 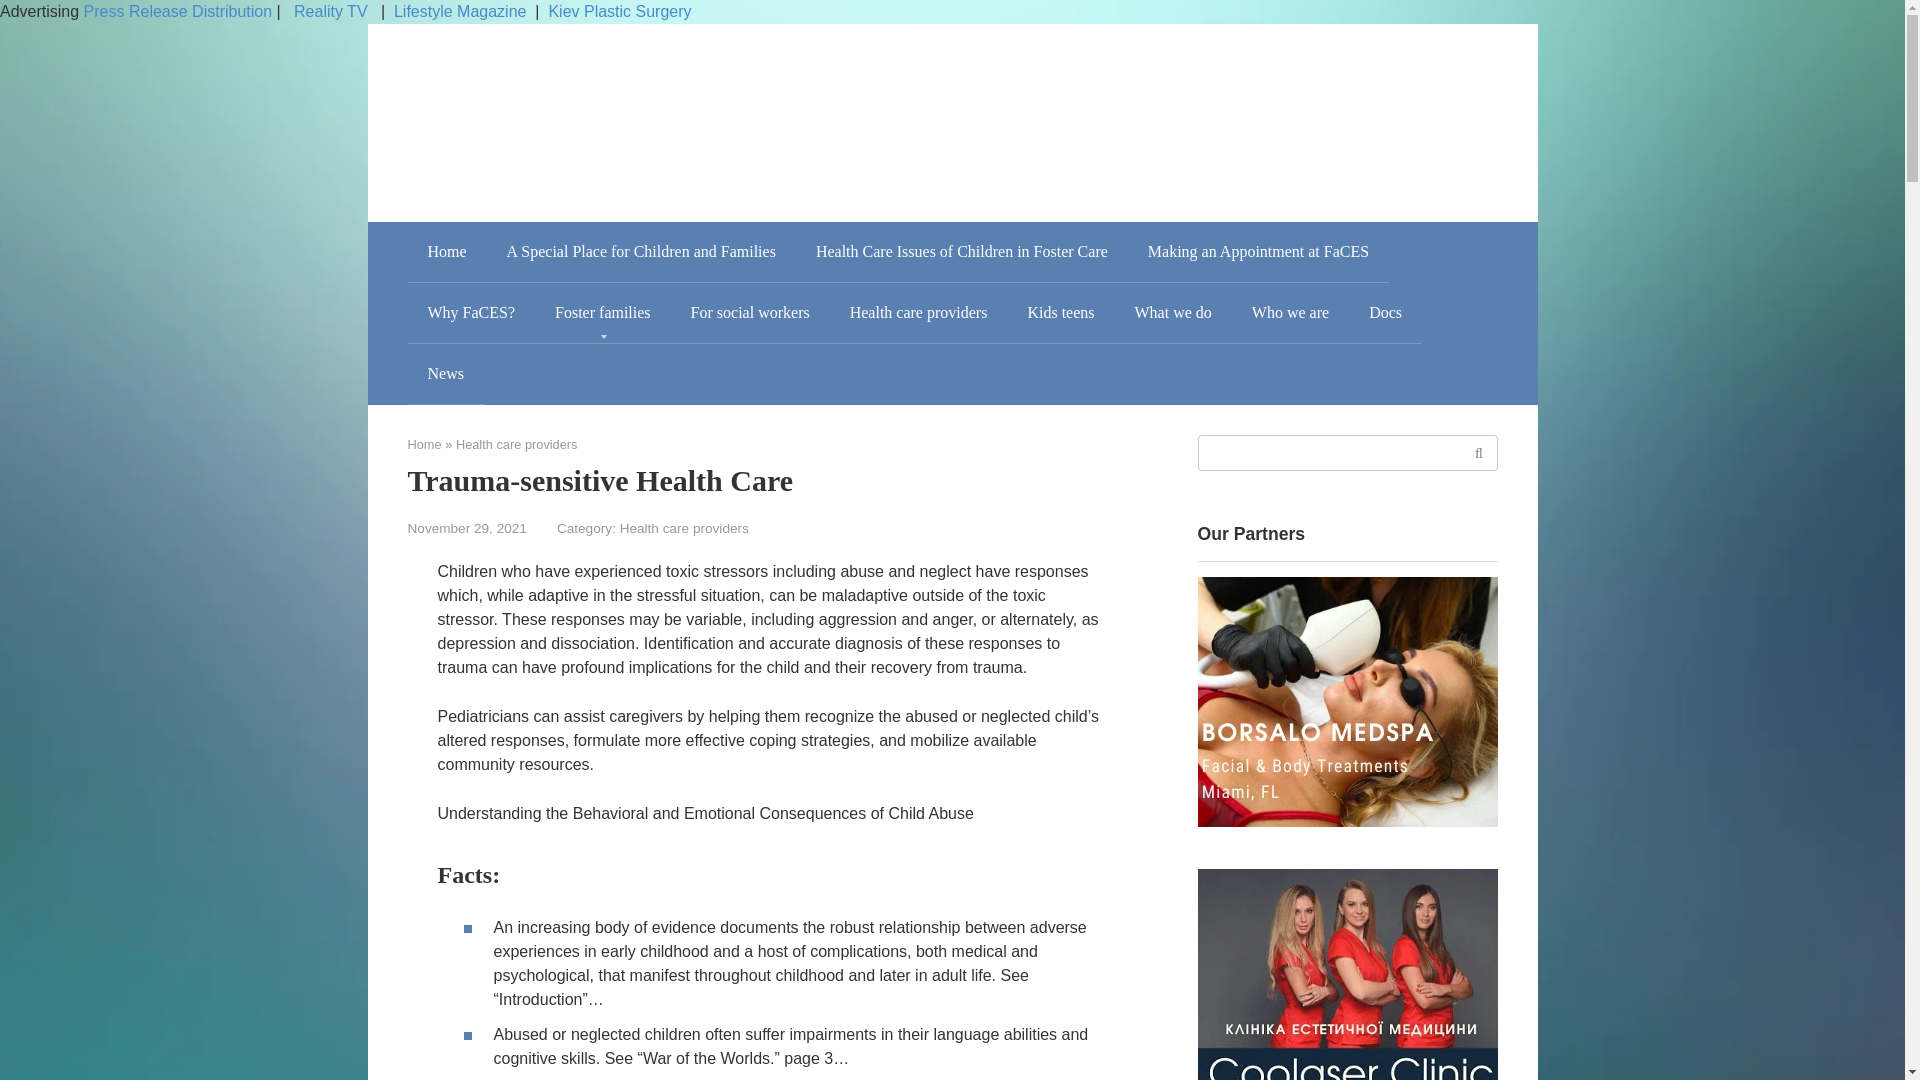 What do you see at coordinates (1348, 702) in the screenshot?
I see `Esthetician in Miami` at bounding box center [1348, 702].